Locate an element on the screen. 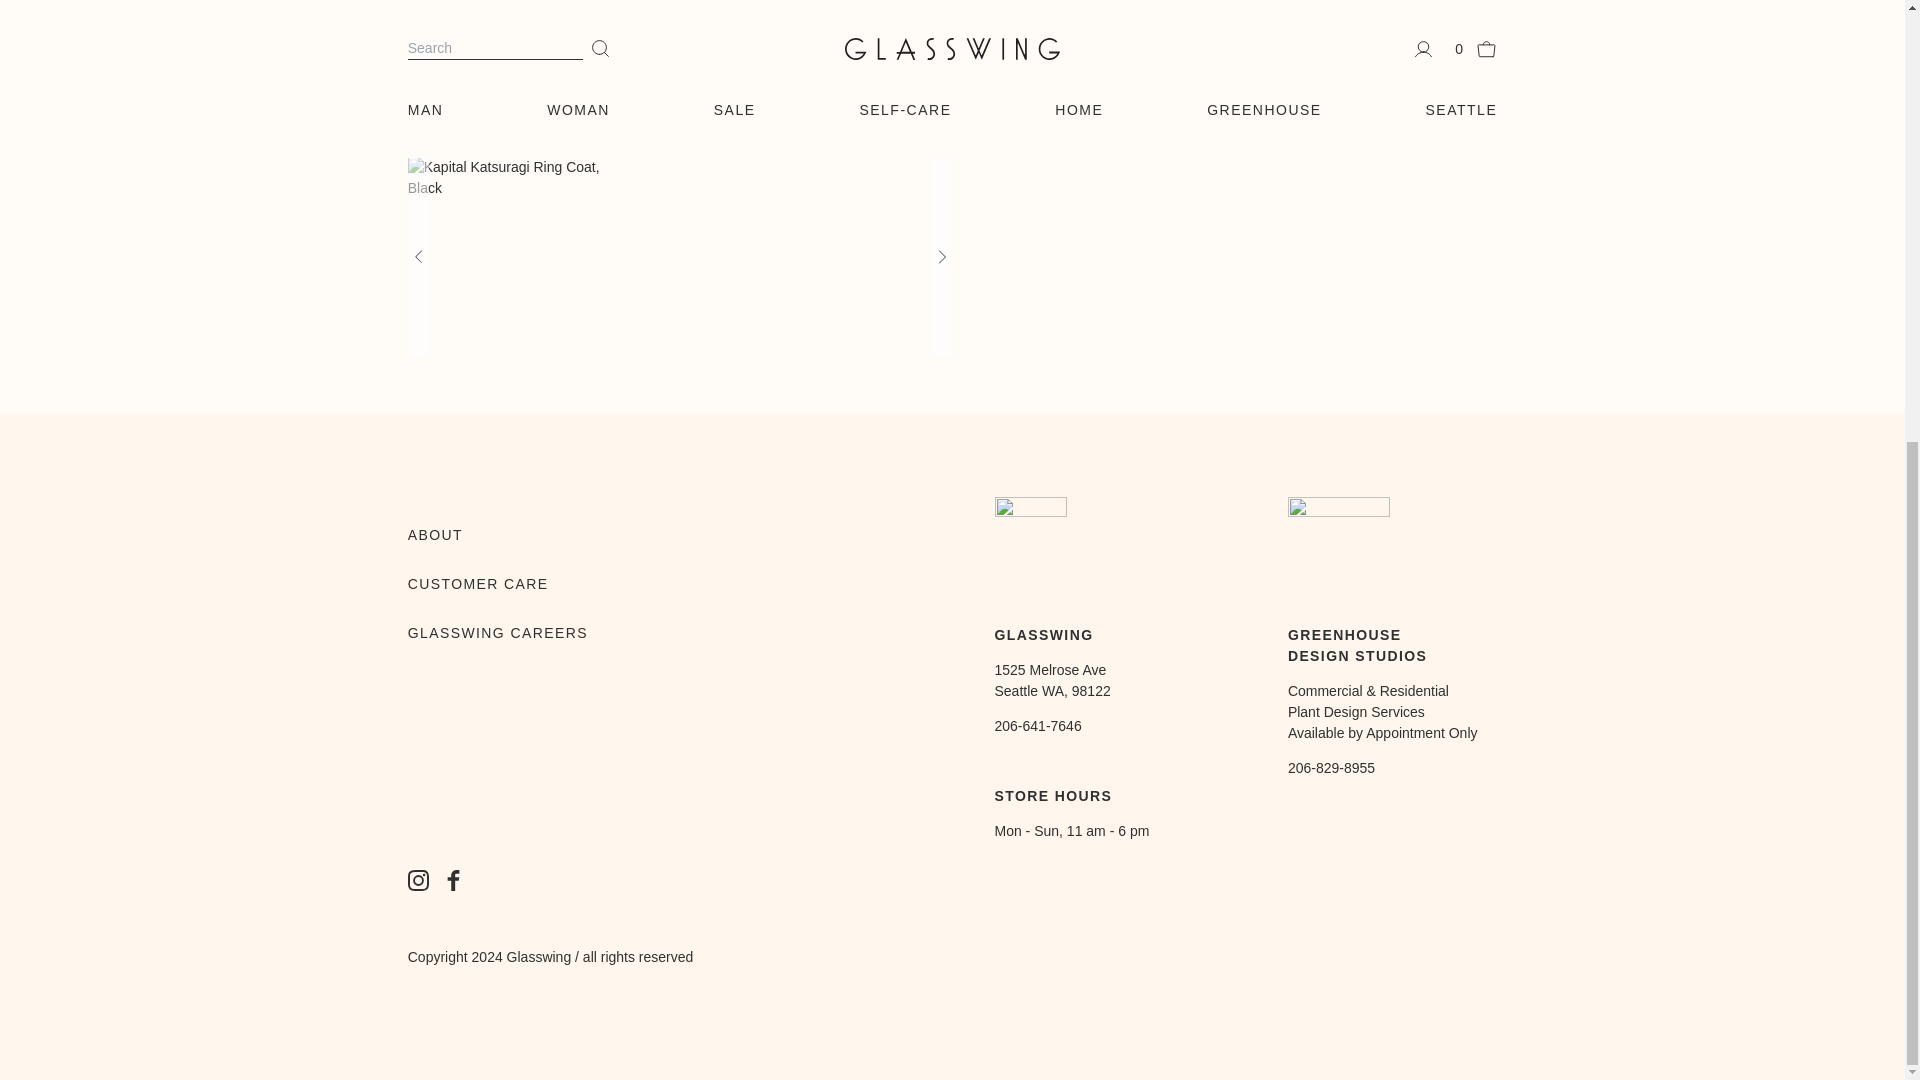  1 is located at coordinates (1075, 30).